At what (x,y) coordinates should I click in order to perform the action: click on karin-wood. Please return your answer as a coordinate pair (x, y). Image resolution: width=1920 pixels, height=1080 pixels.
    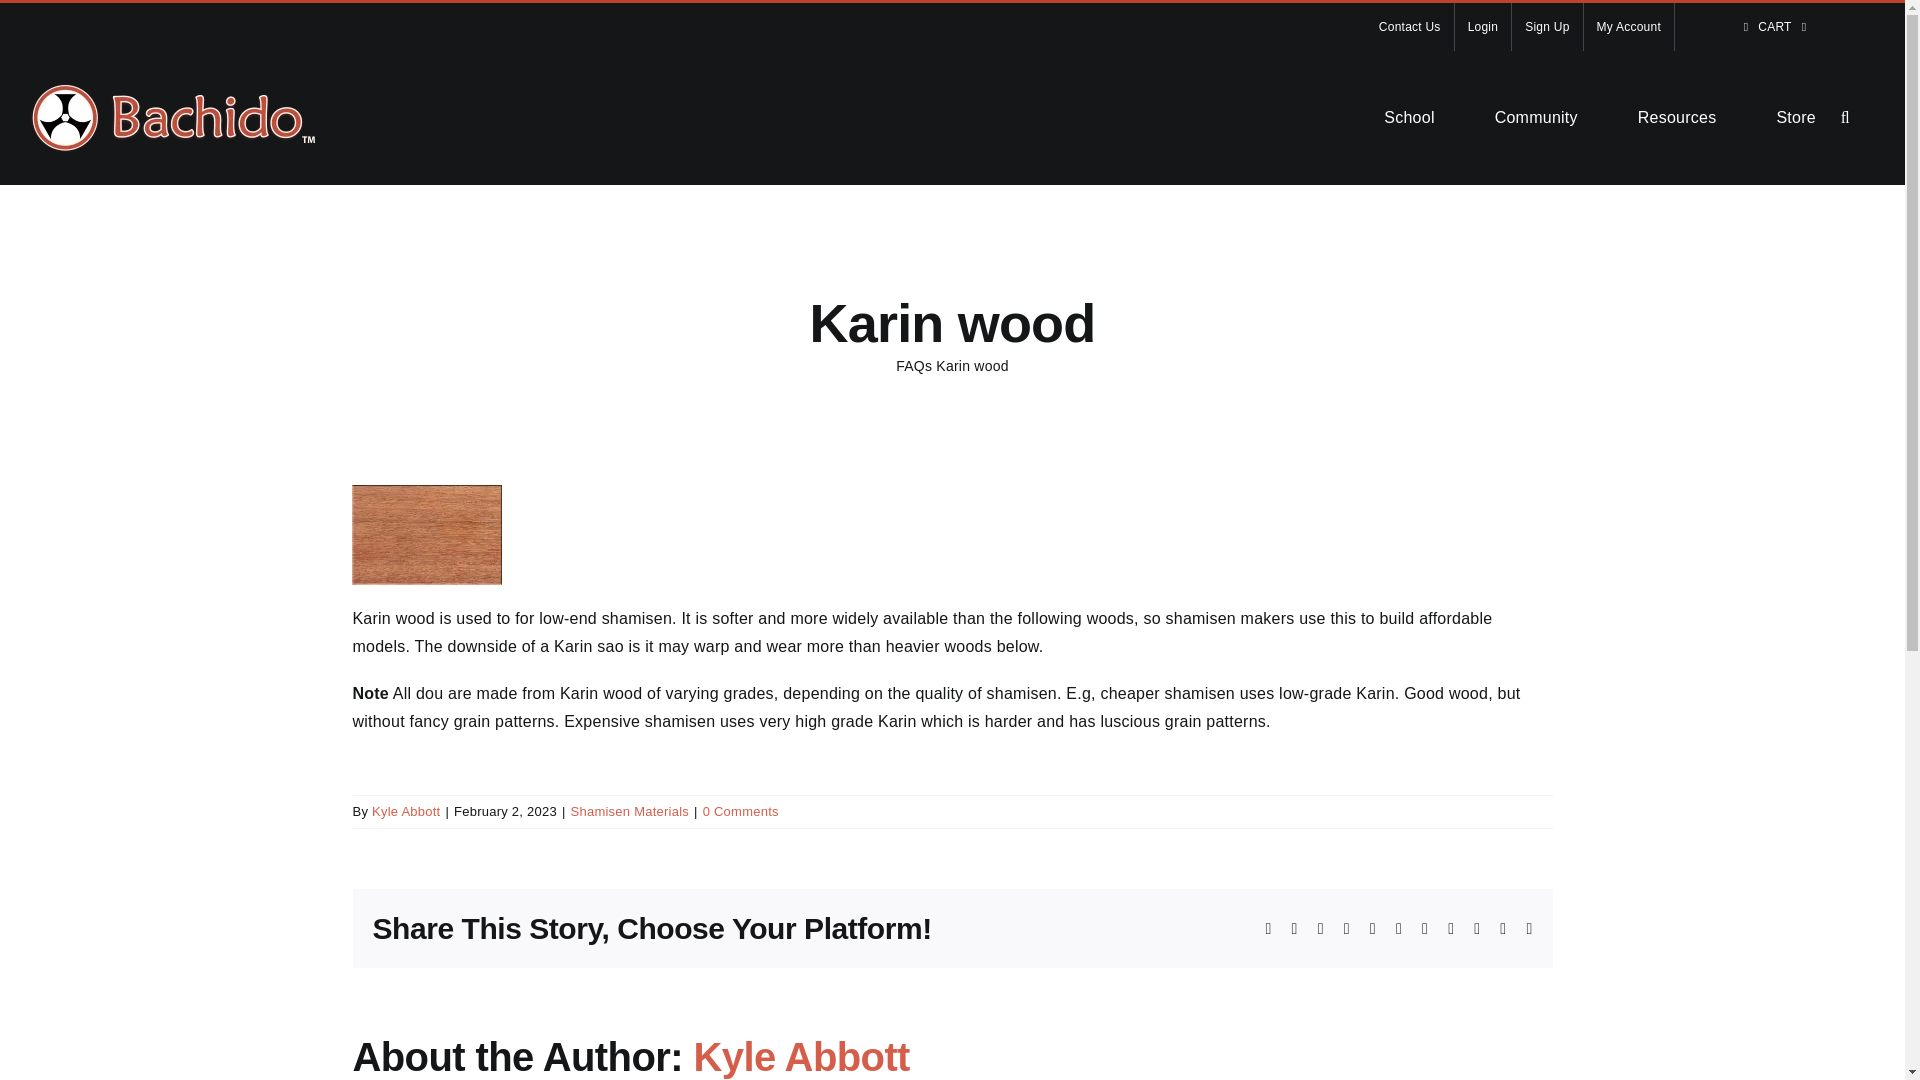
    Looking at the image, I should click on (426, 534).